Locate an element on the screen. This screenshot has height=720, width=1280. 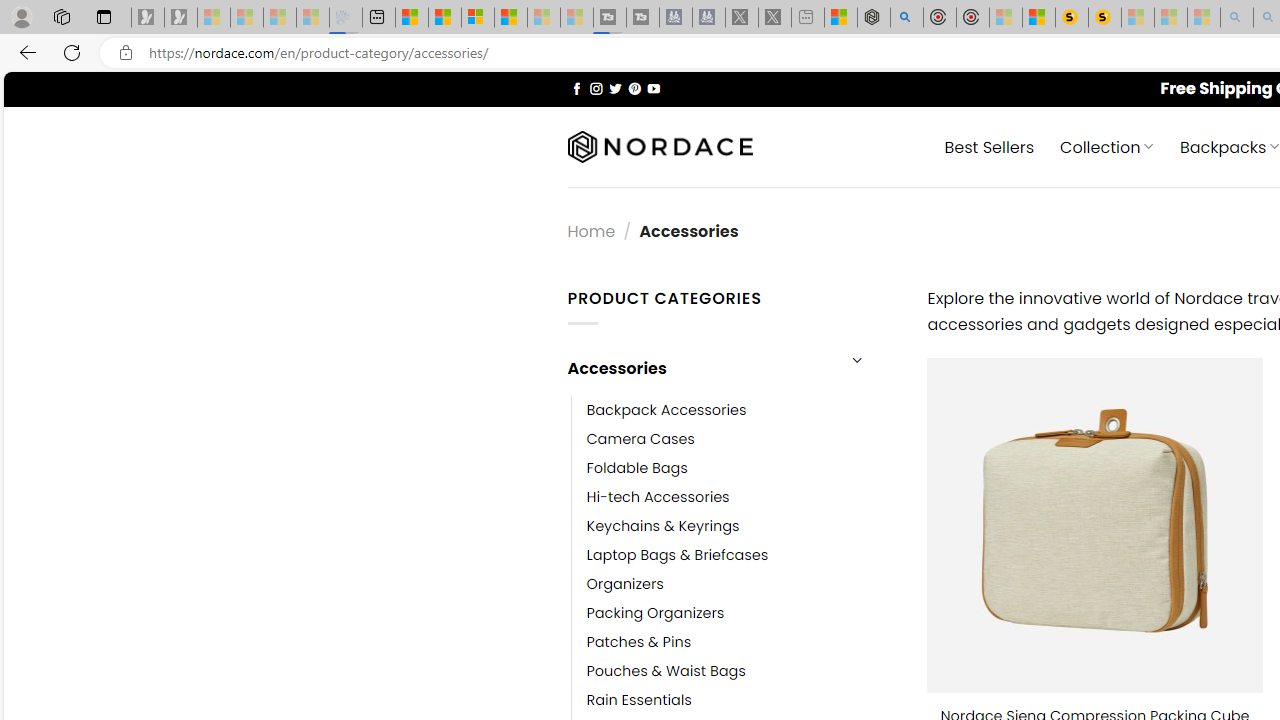
Patches & Pins is located at coordinates (742, 642).